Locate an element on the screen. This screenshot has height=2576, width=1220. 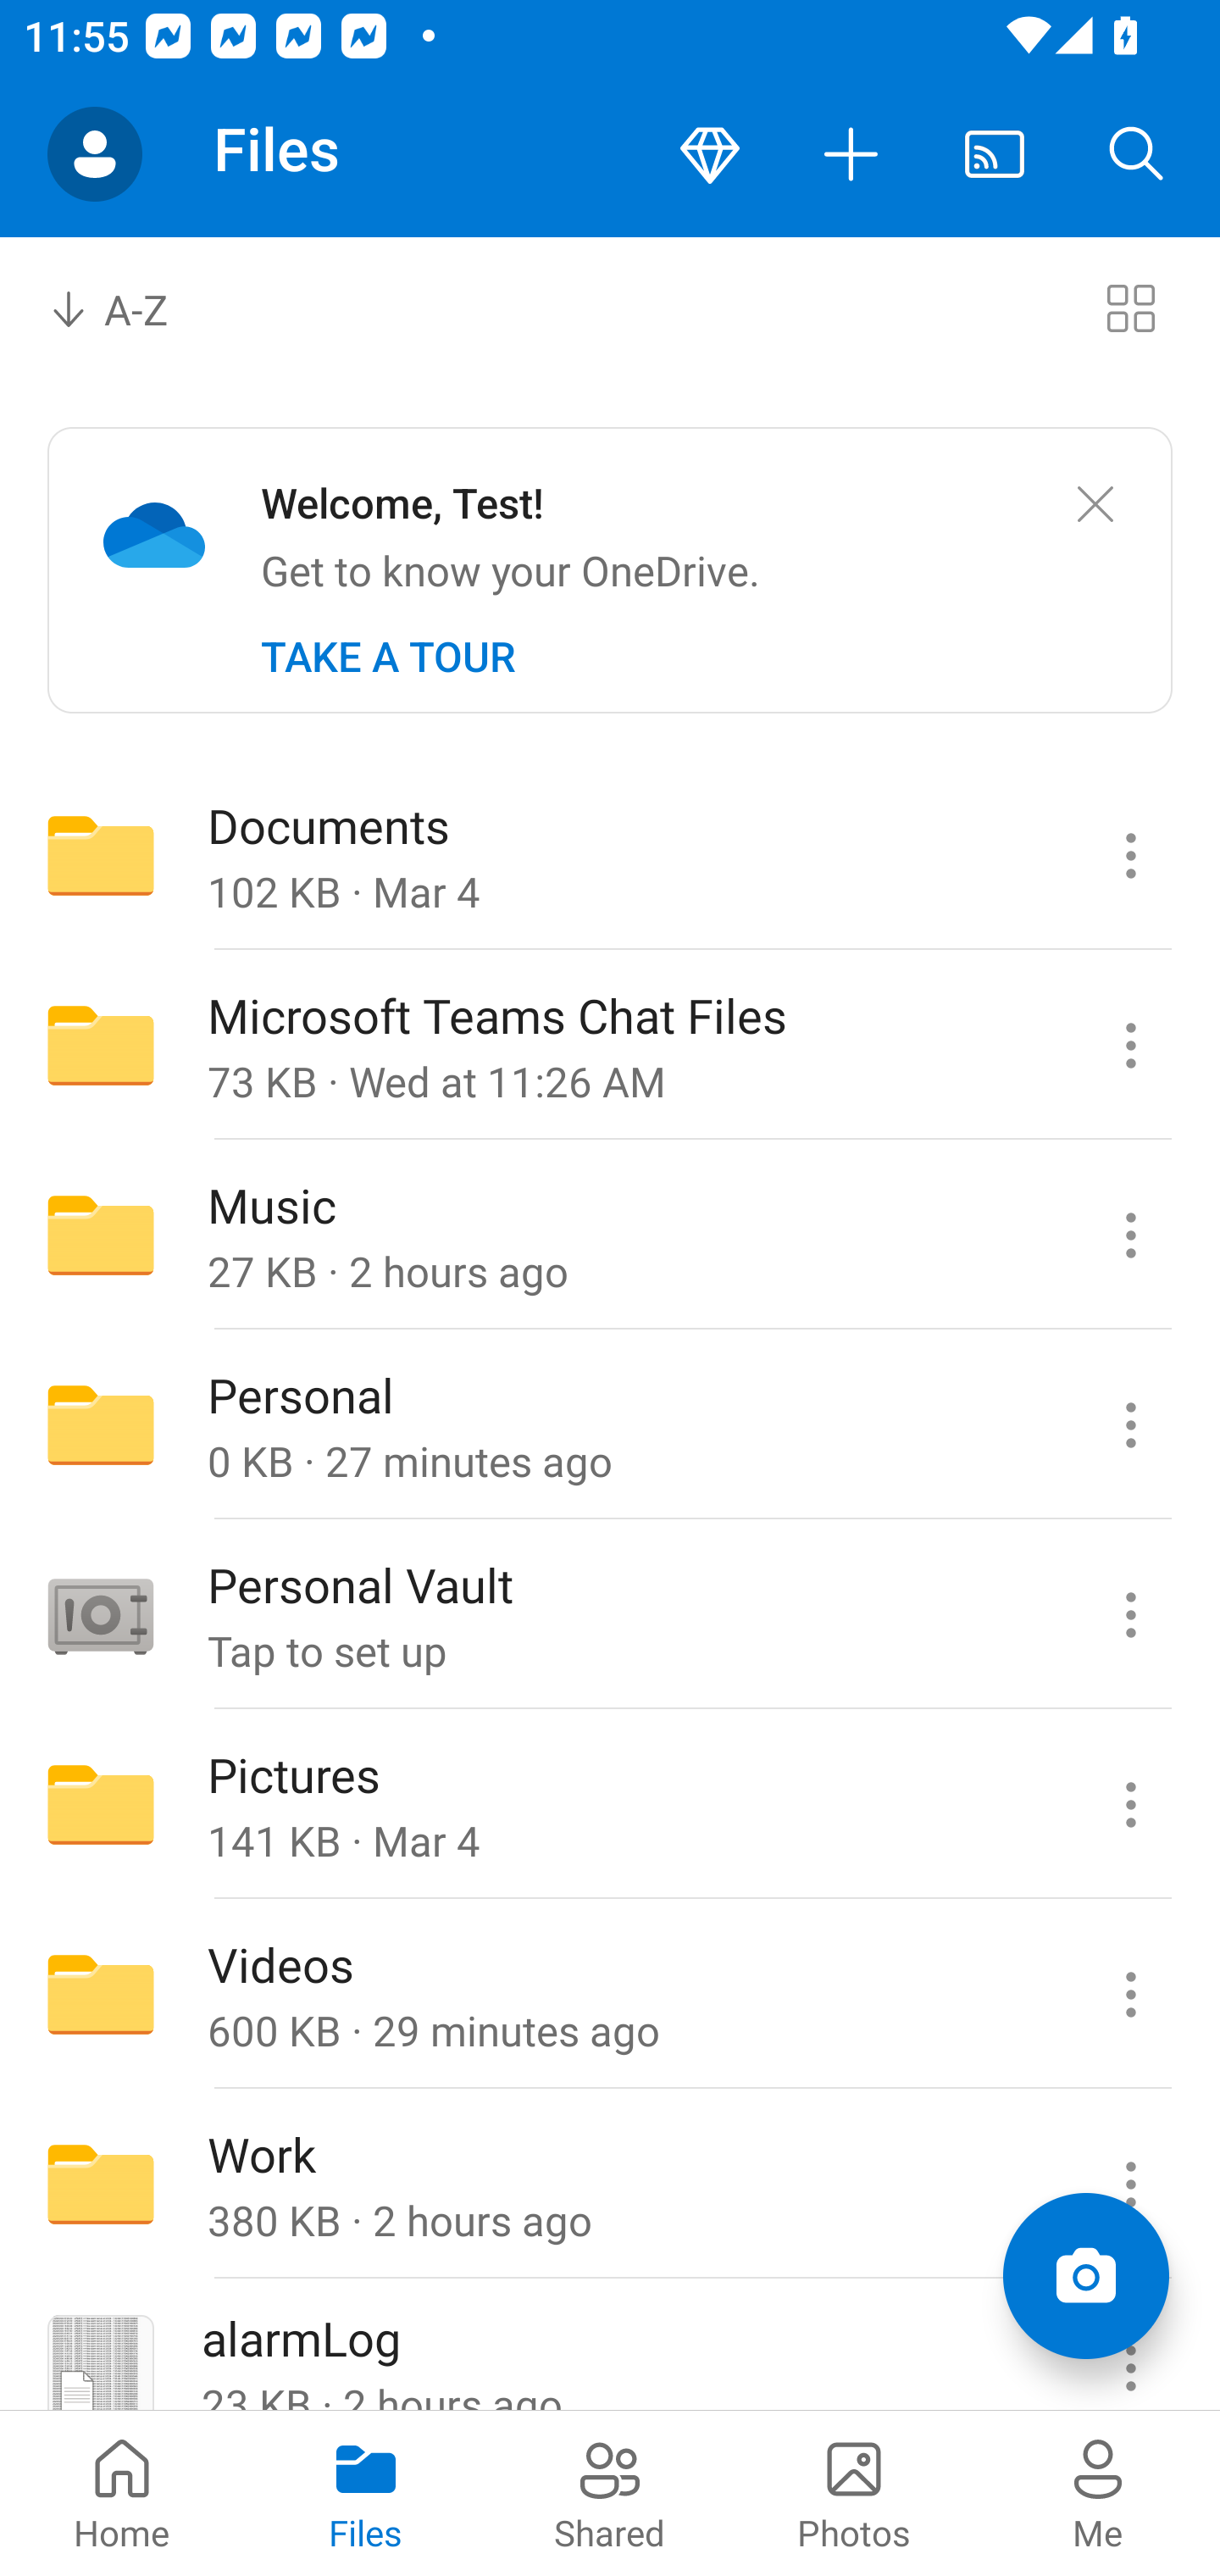
Switch to tiles view is located at coordinates (1130, 307).